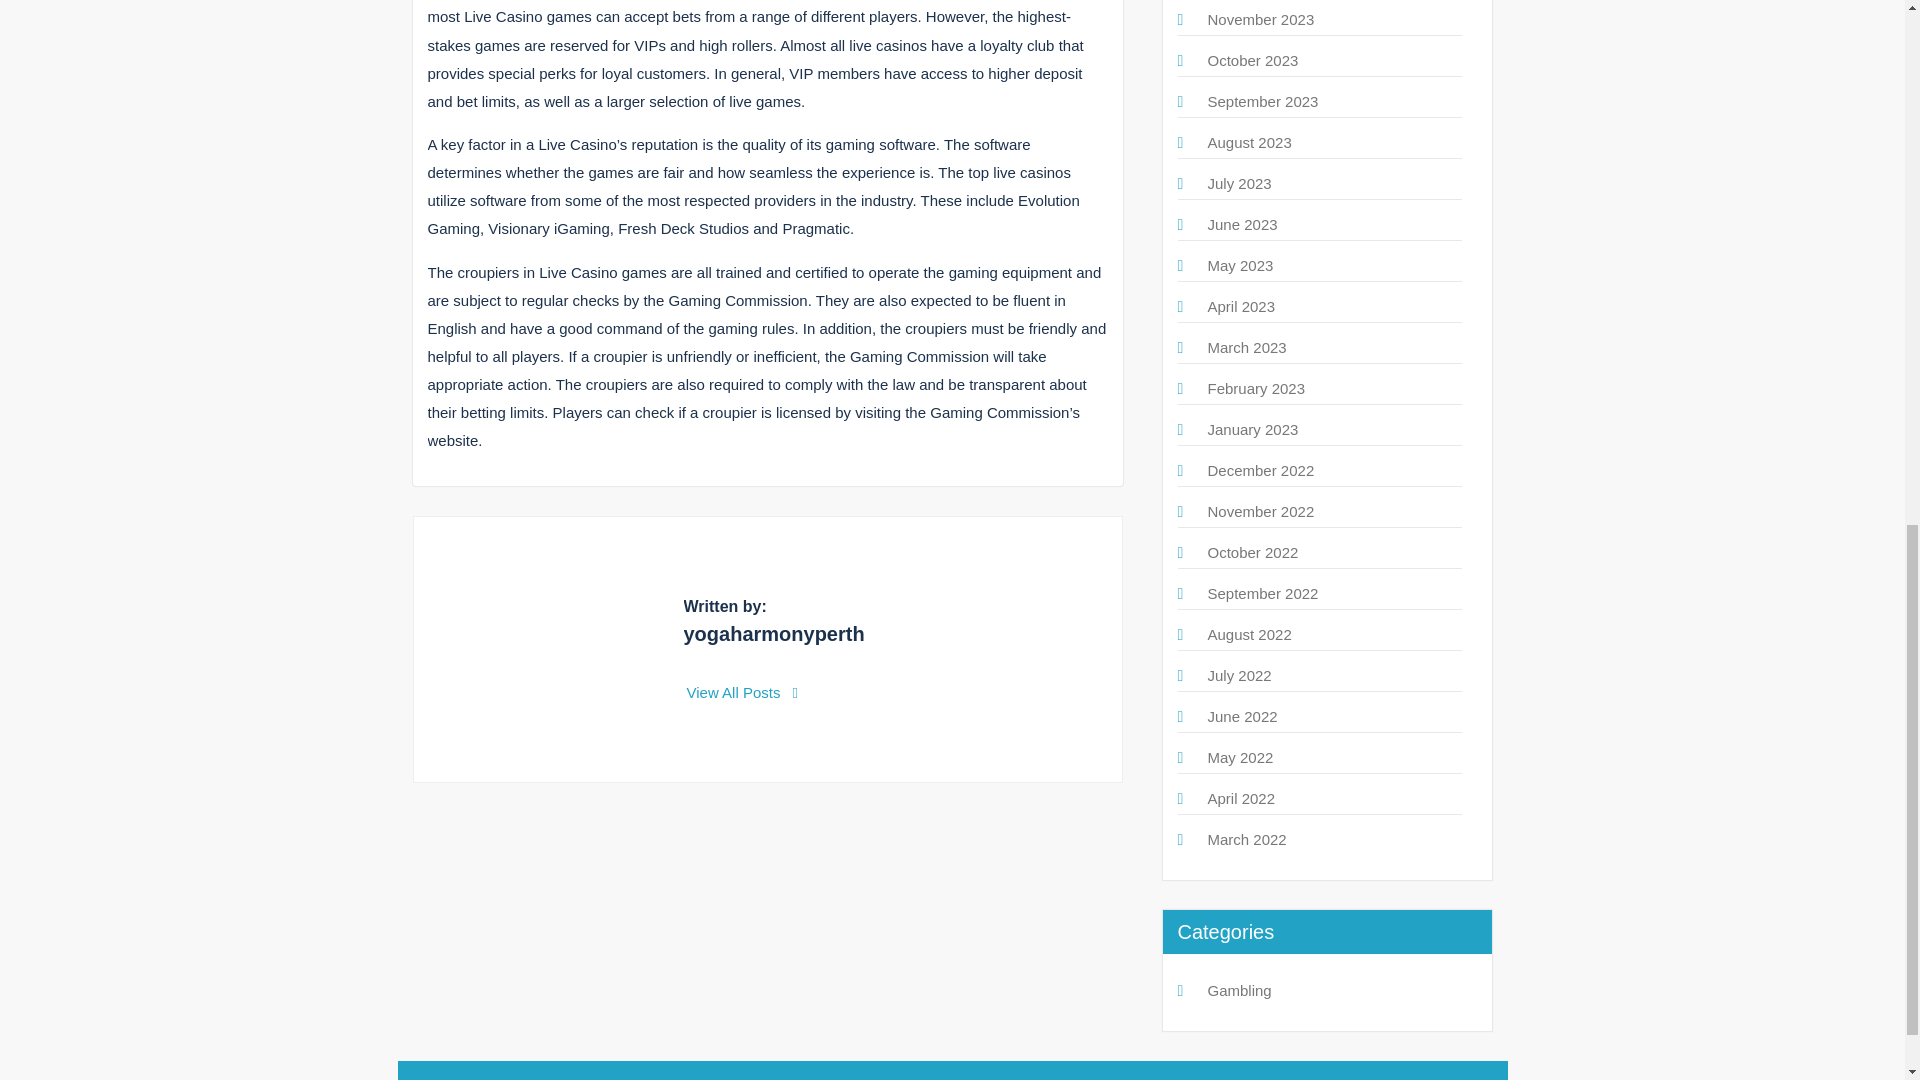  I want to click on October 2022, so click(1253, 552).